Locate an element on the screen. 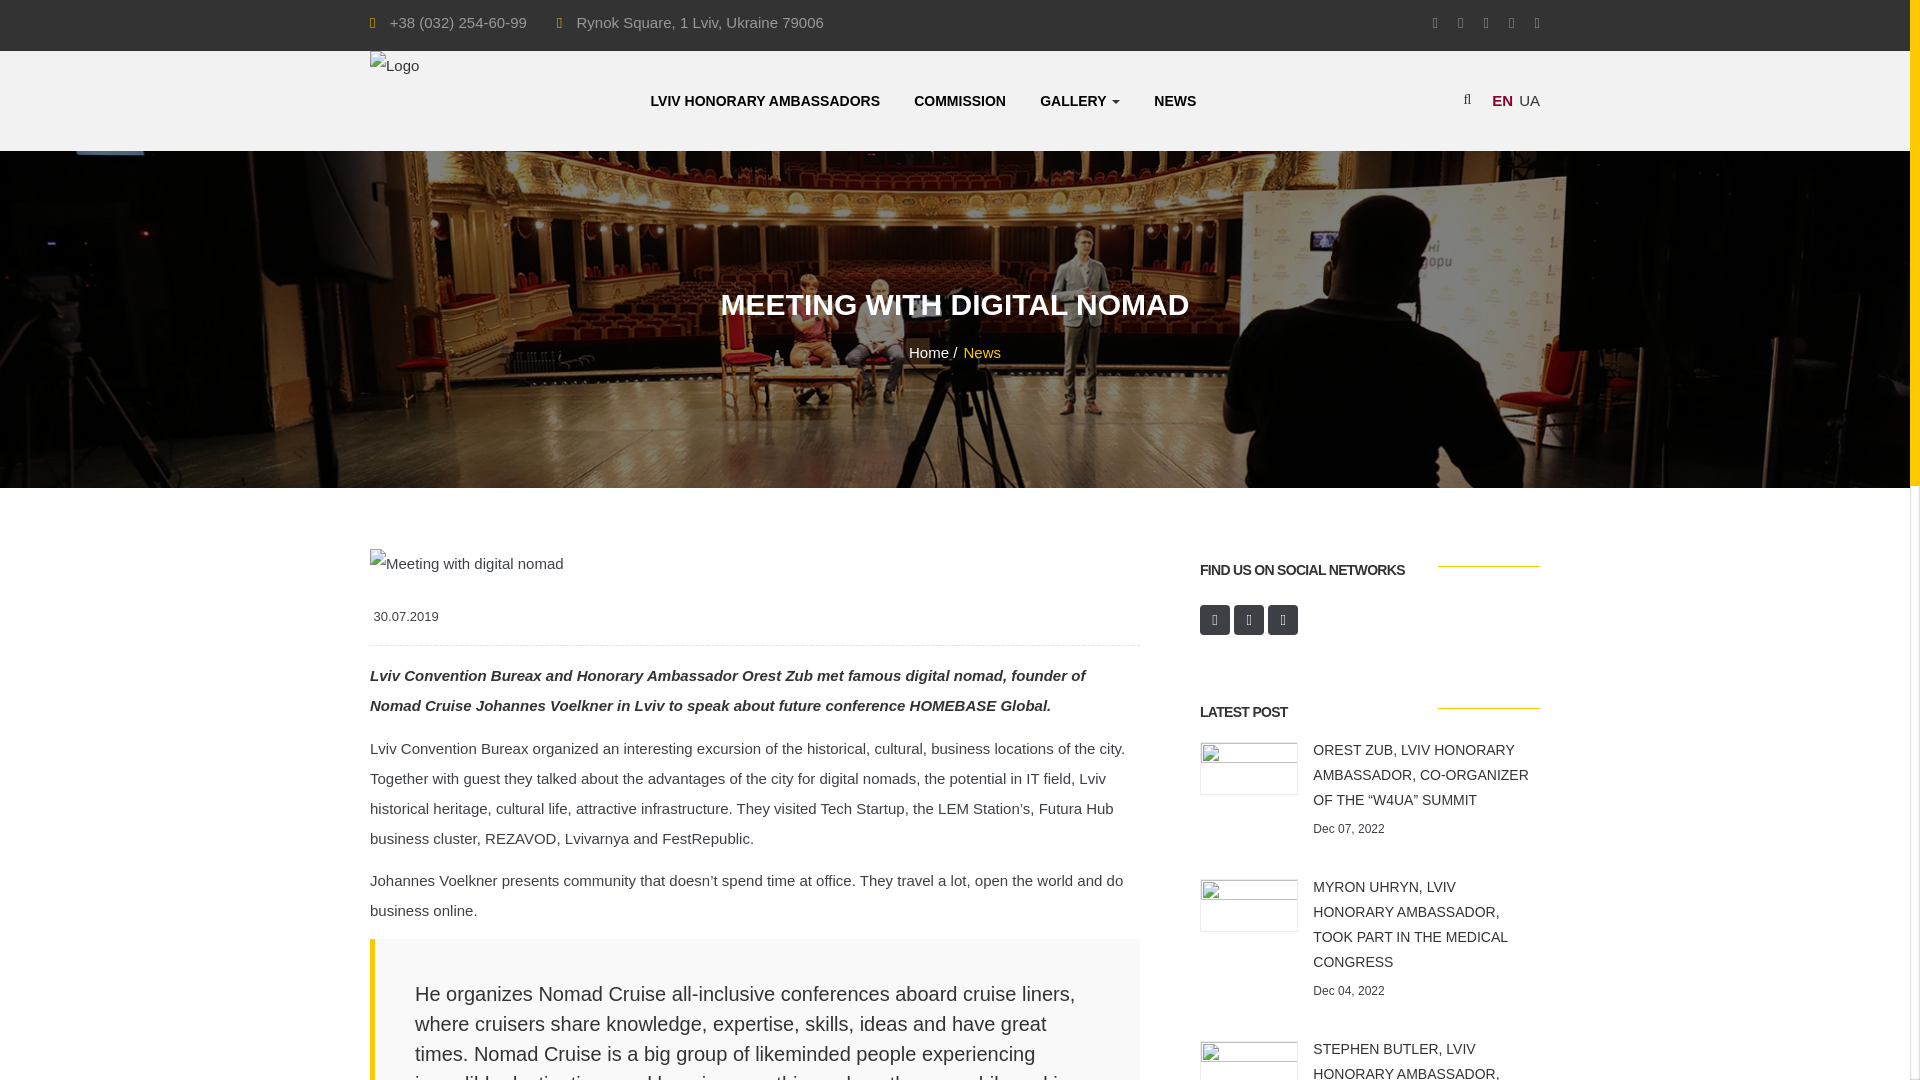  NEWS is located at coordinates (1174, 100).